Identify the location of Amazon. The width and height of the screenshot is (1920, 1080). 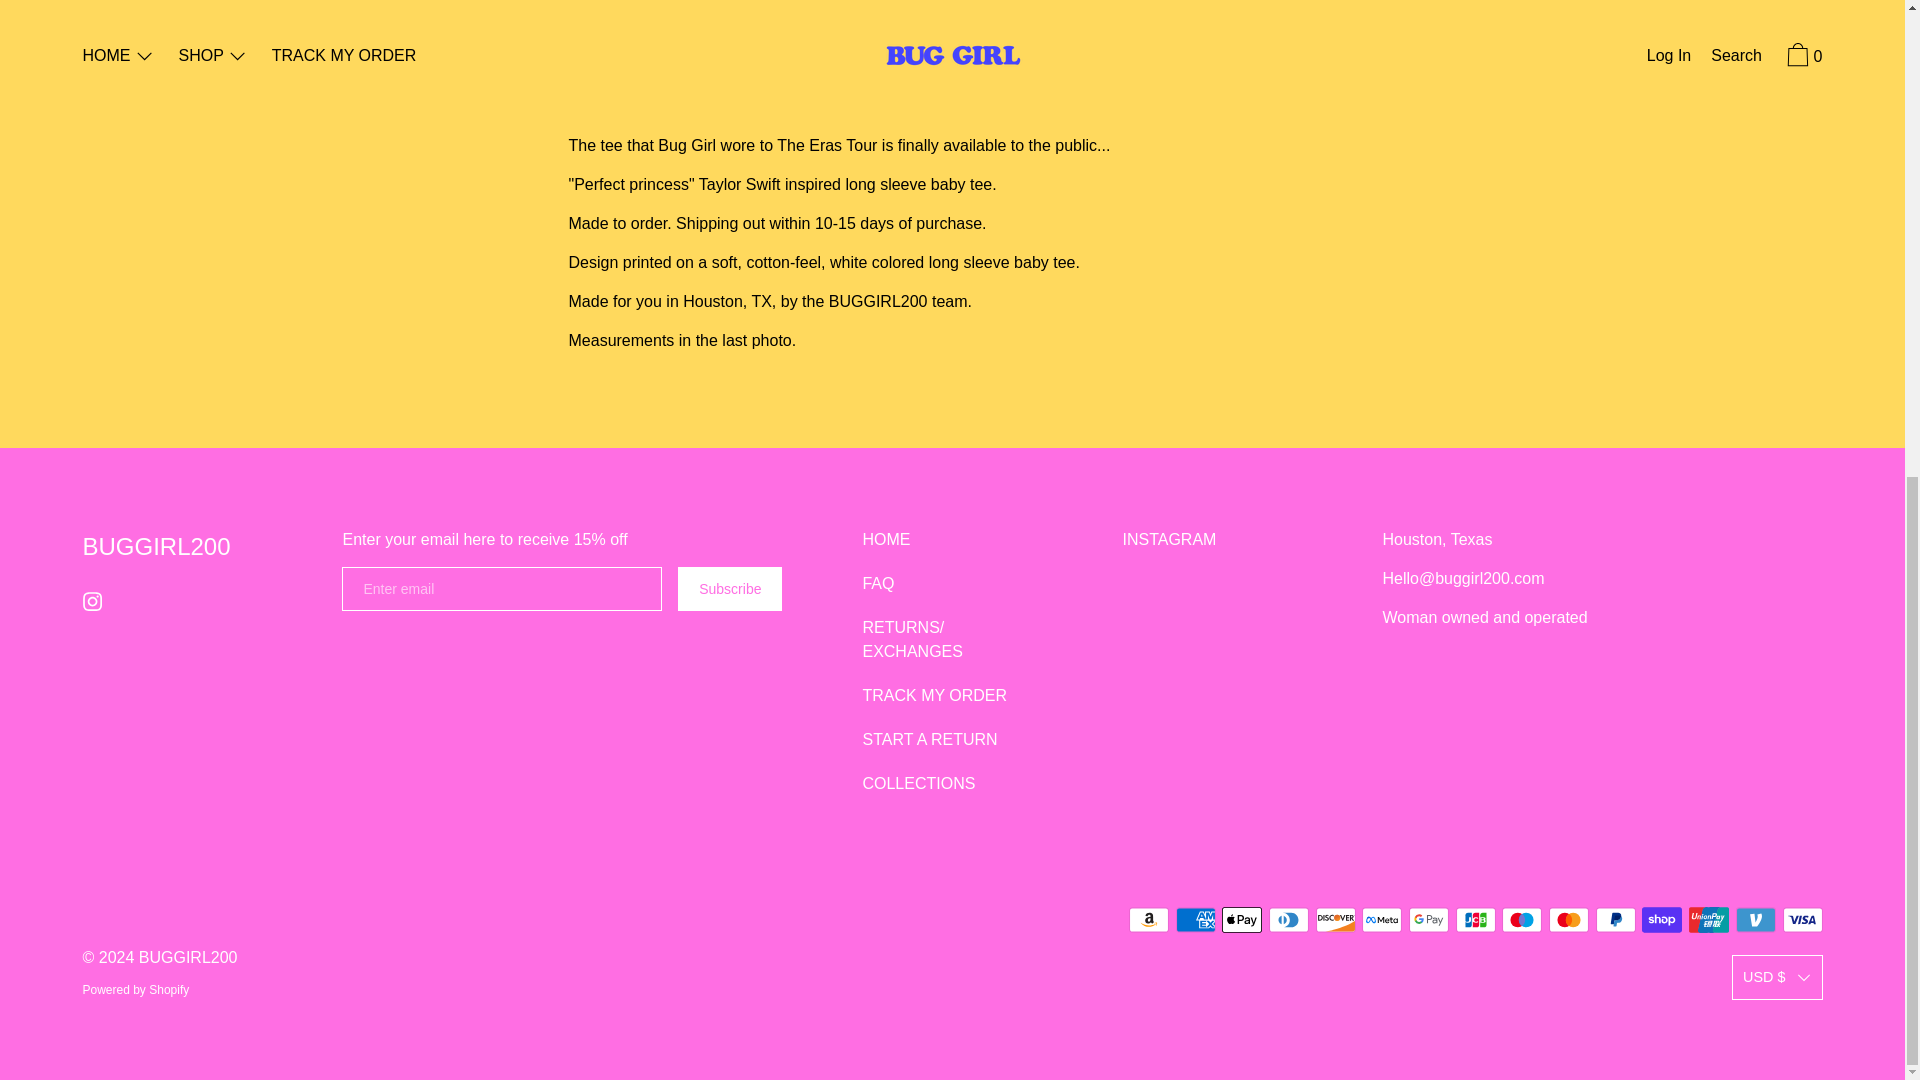
(1148, 920).